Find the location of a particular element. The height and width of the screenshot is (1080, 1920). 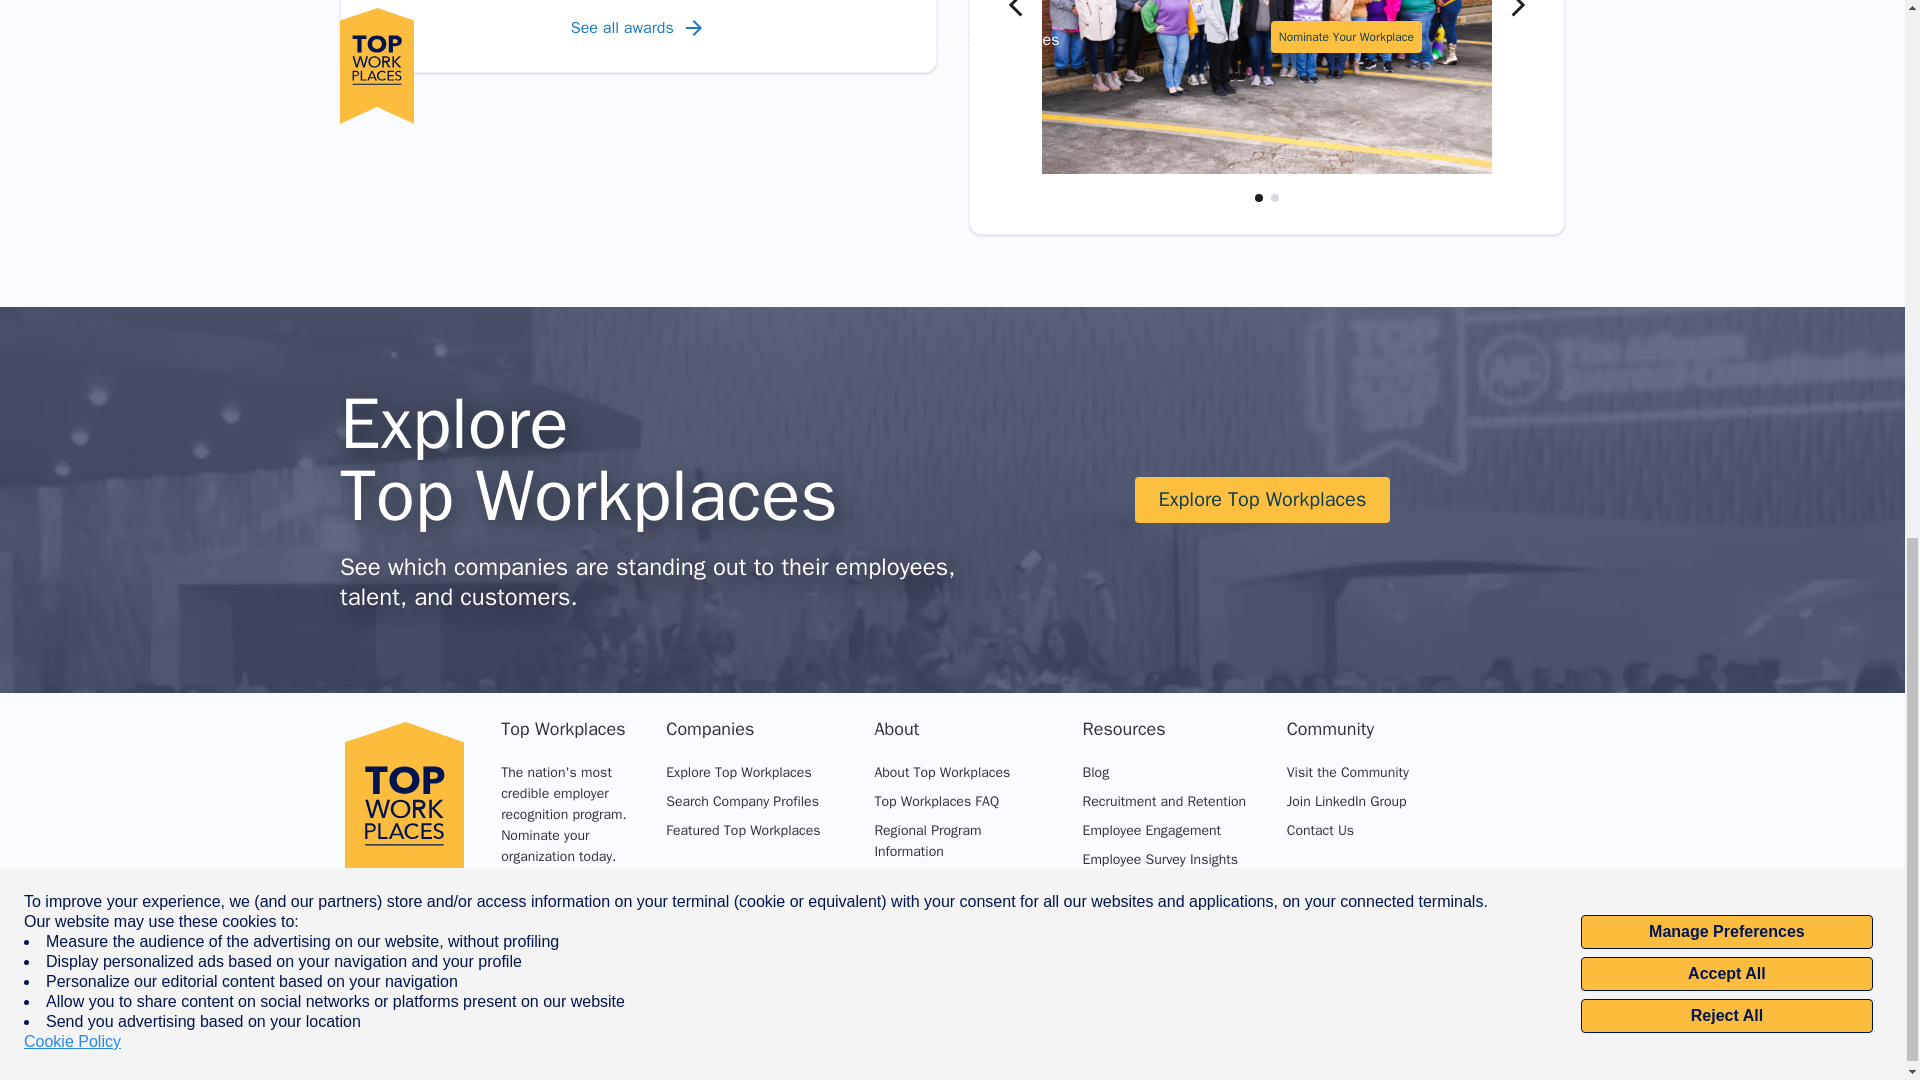

See all awards is located at coordinates (638, 28).